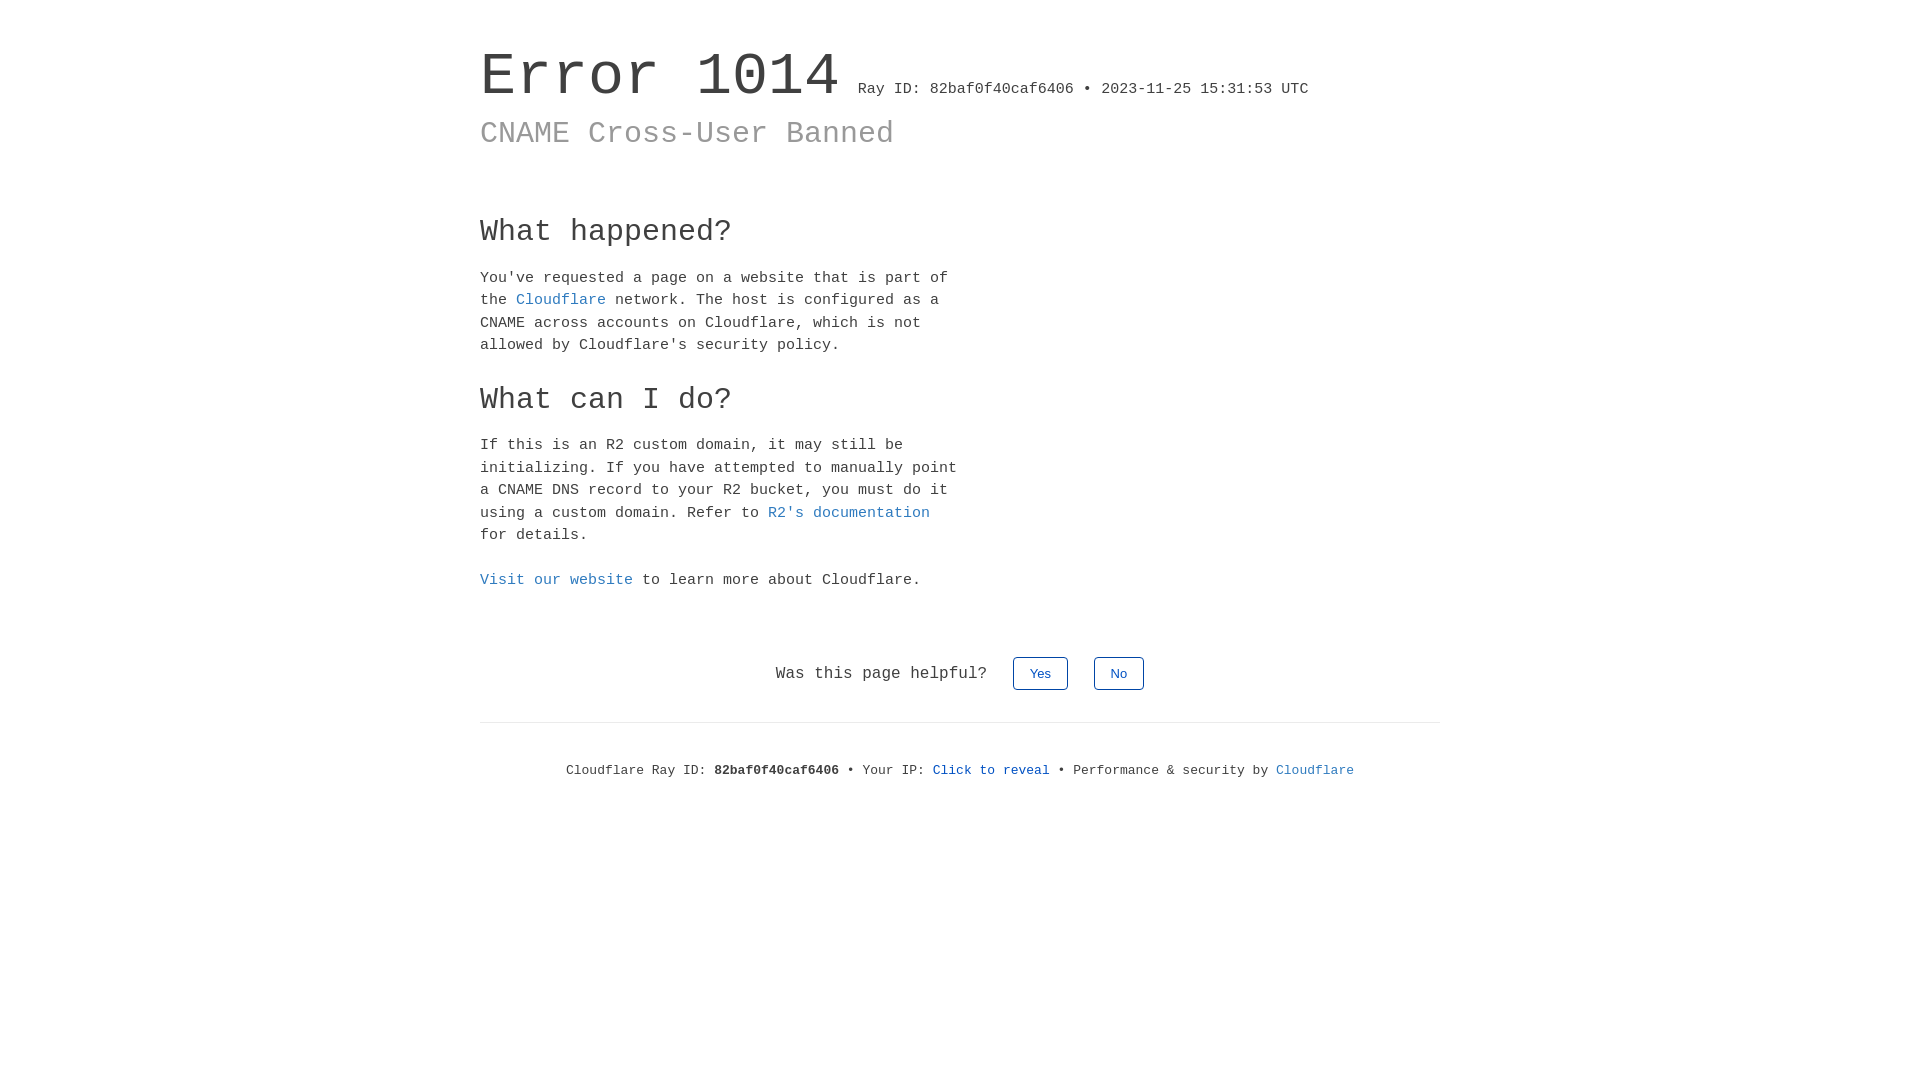 This screenshot has height=1080, width=1920. I want to click on Cloudflare, so click(561, 300).